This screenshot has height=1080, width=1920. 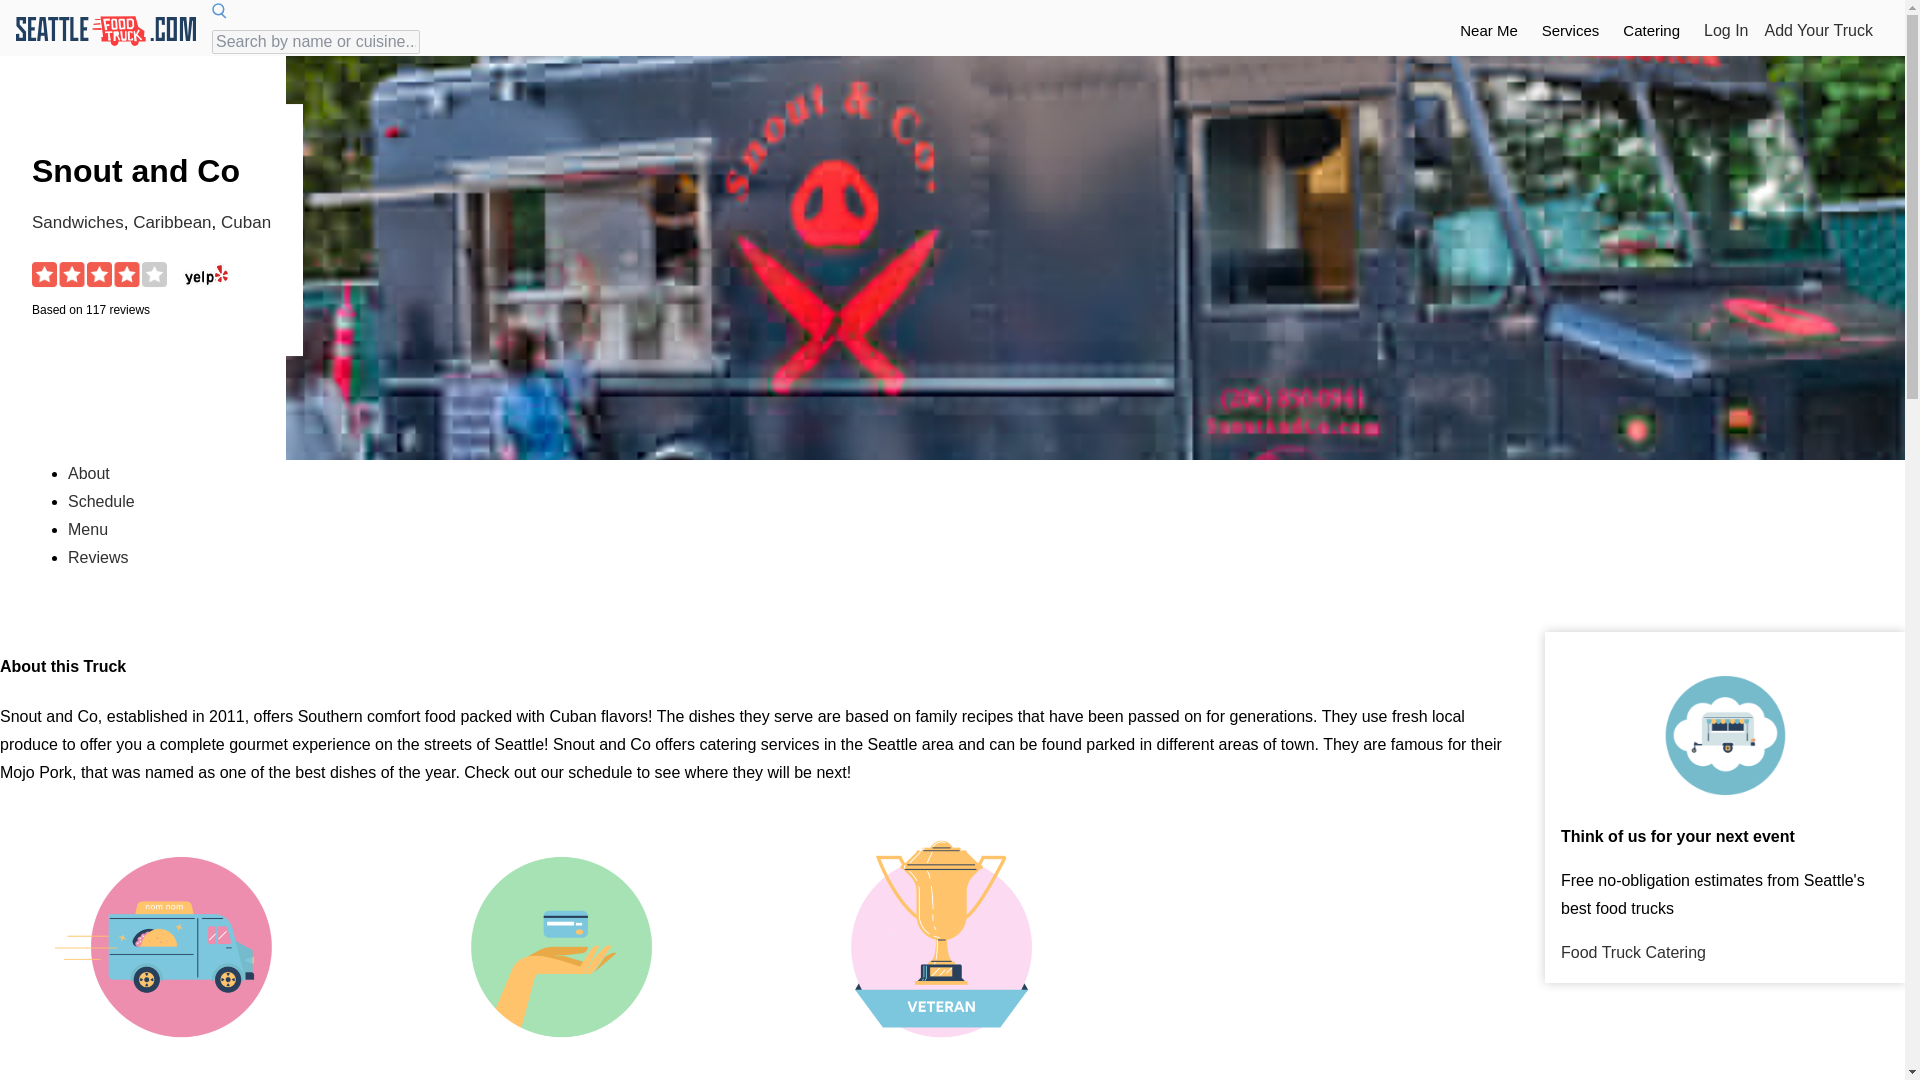 What do you see at coordinates (1570, 30) in the screenshot?
I see `Services` at bounding box center [1570, 30].